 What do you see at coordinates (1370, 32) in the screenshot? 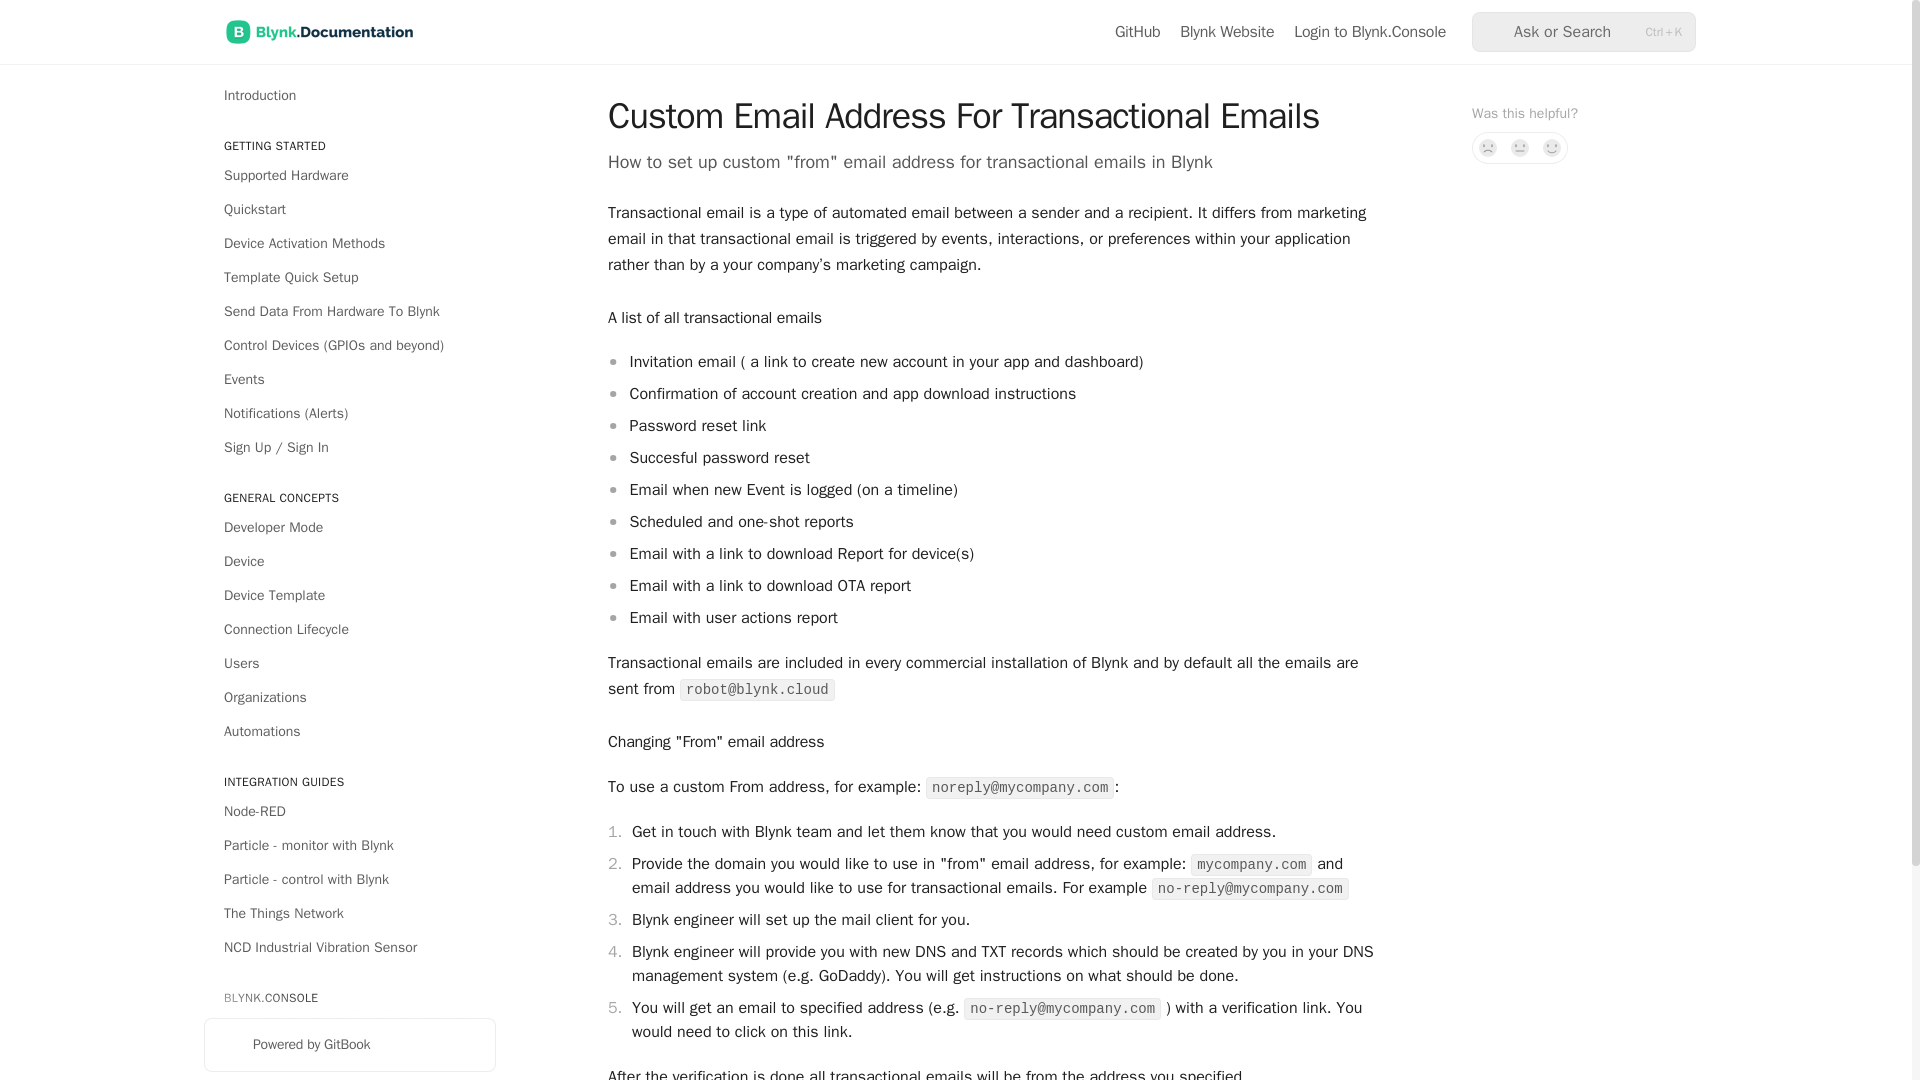
I see `Login to Blynk.Console` at bounding box center [1370, 32].